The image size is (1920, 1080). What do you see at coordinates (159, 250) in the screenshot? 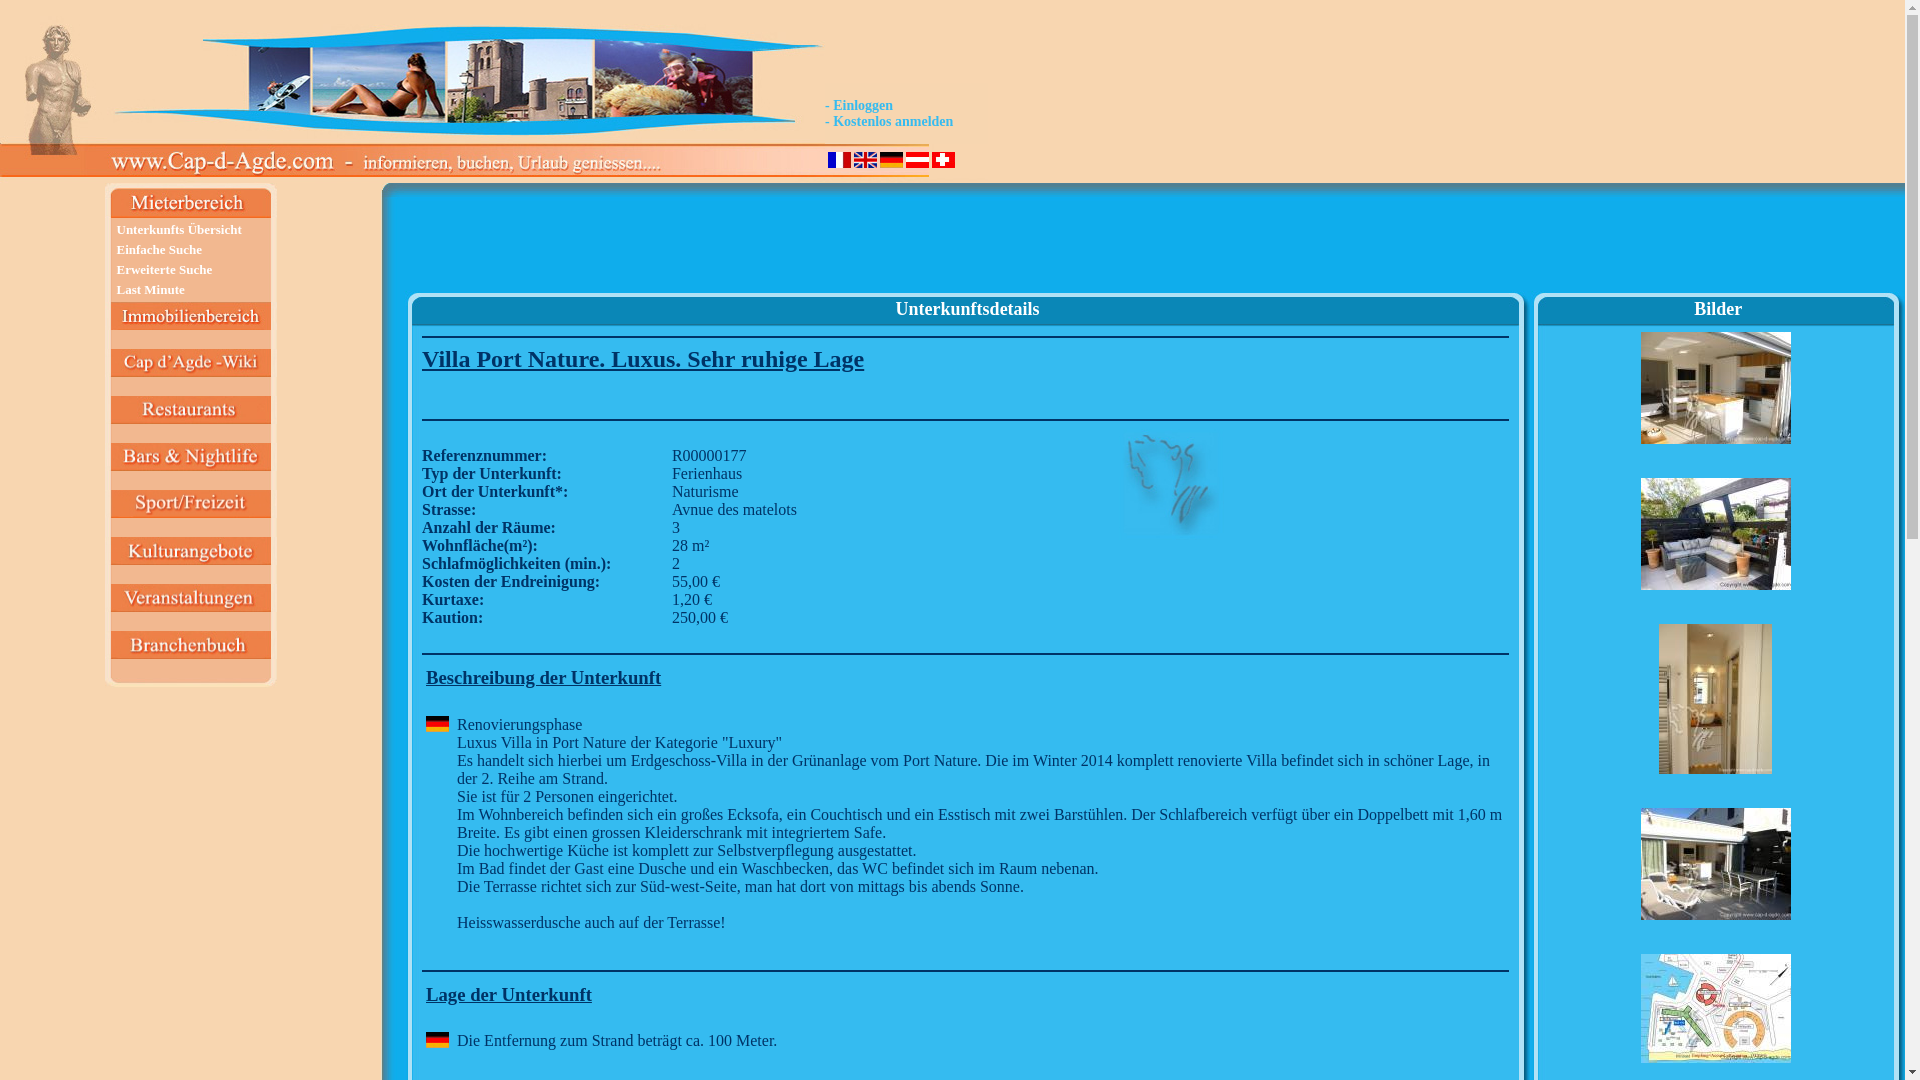
I see `Einfache Suche` at bounding box center [159, 250].